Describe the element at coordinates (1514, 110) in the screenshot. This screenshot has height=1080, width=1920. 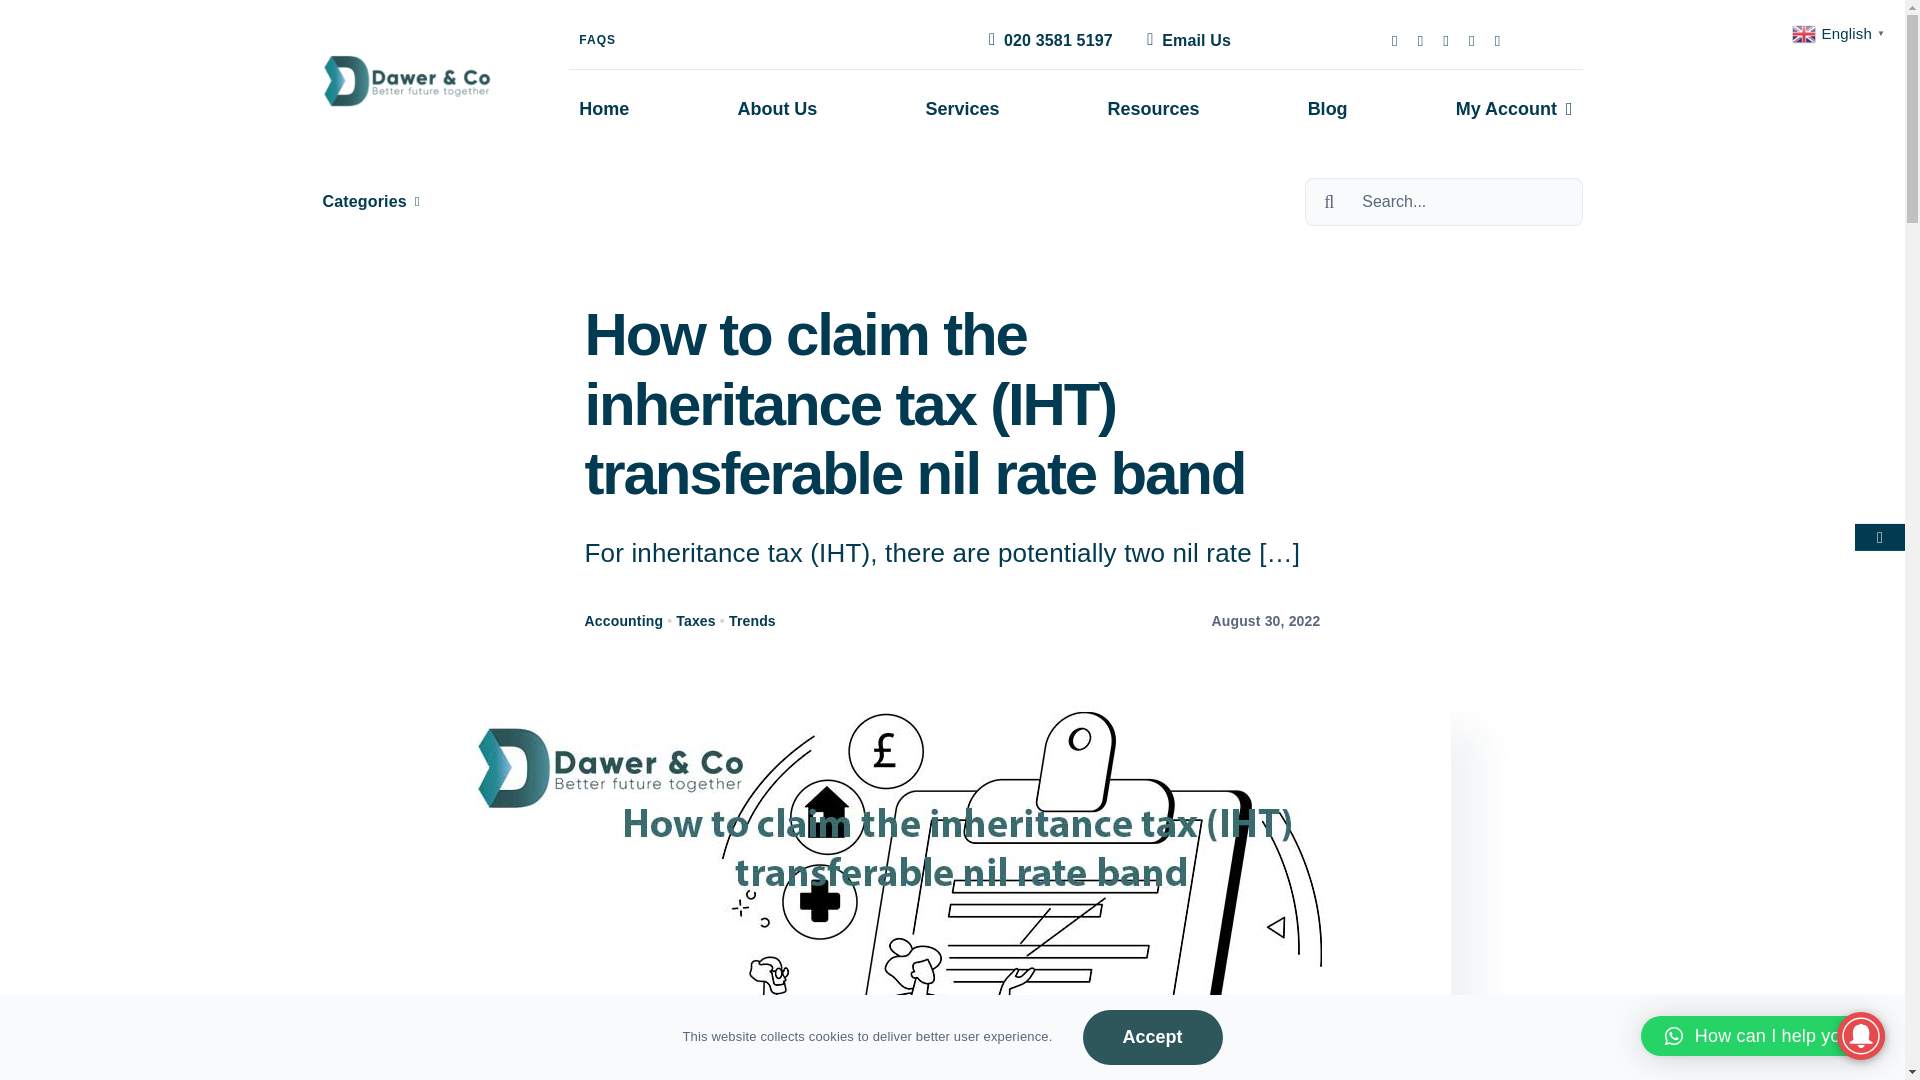
I see `My Account` at that location.